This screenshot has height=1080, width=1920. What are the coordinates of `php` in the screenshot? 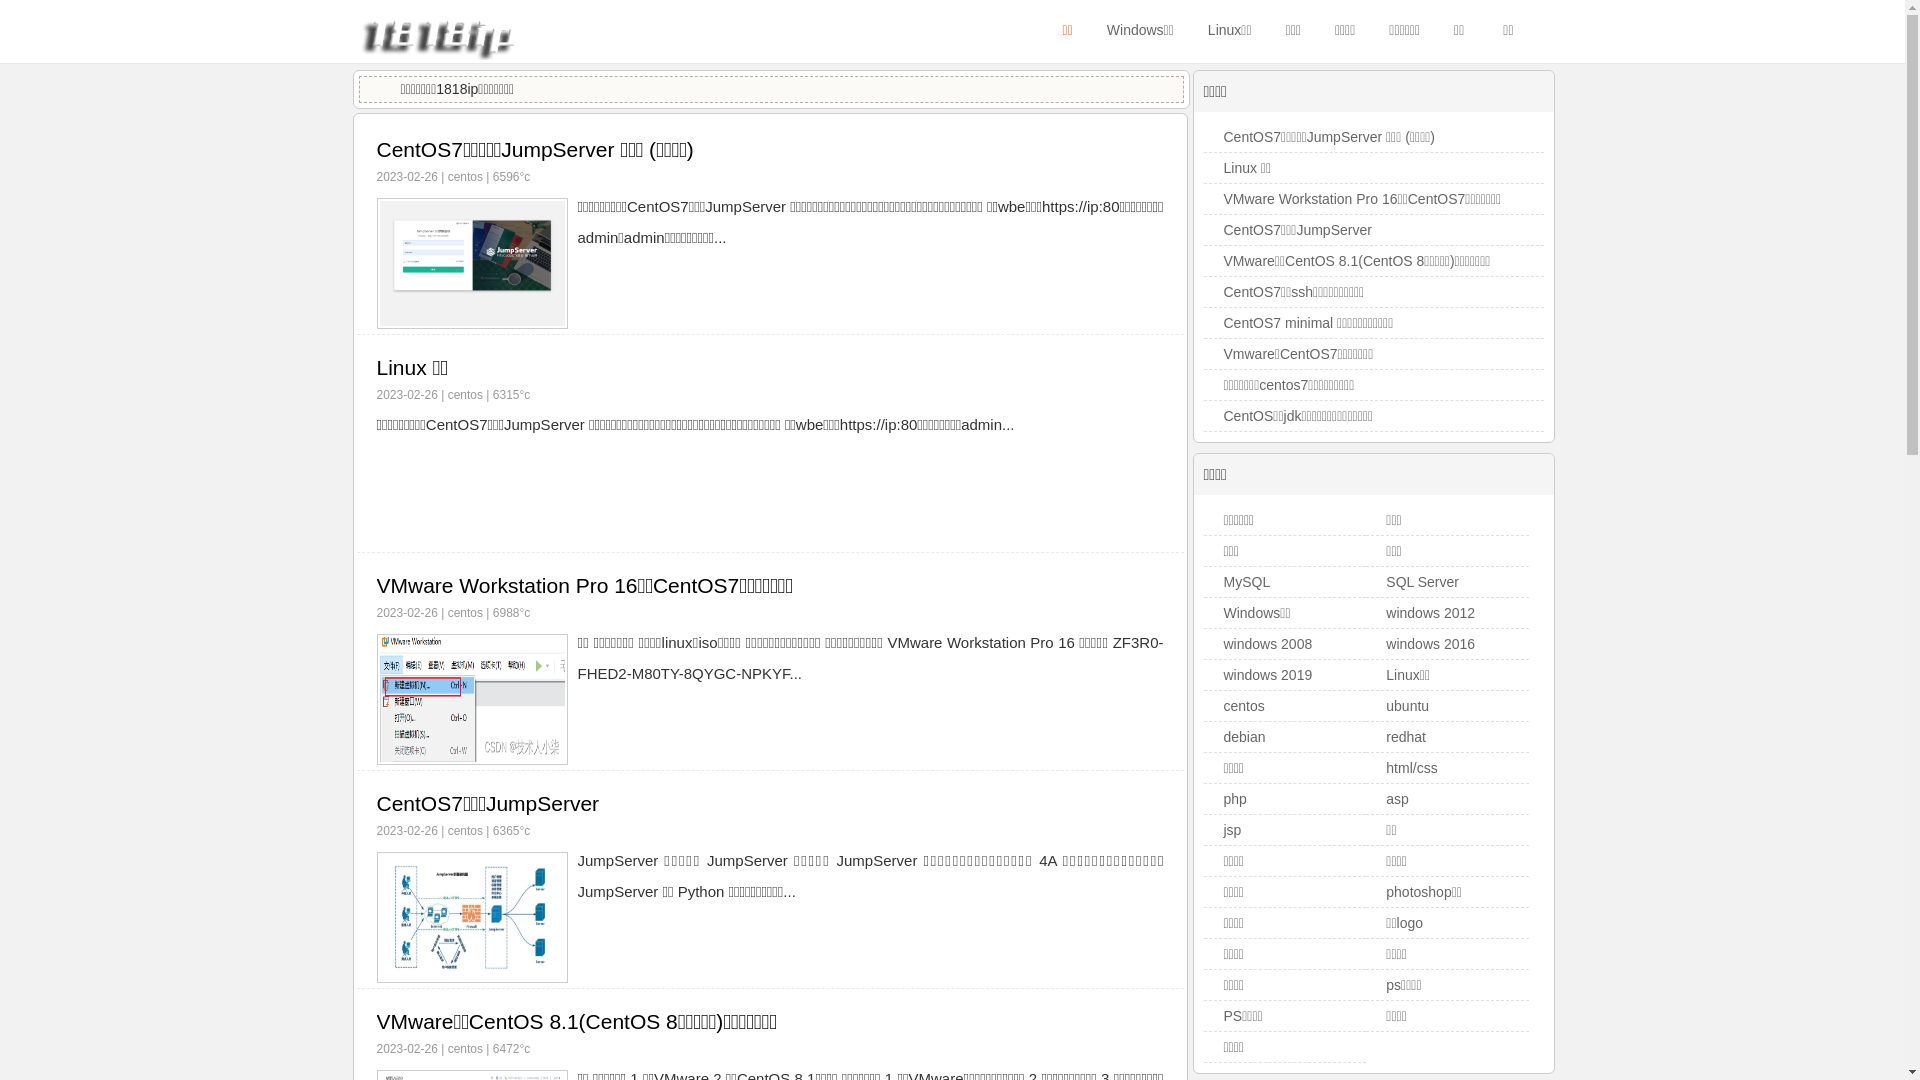 It's located at (1236, 799).